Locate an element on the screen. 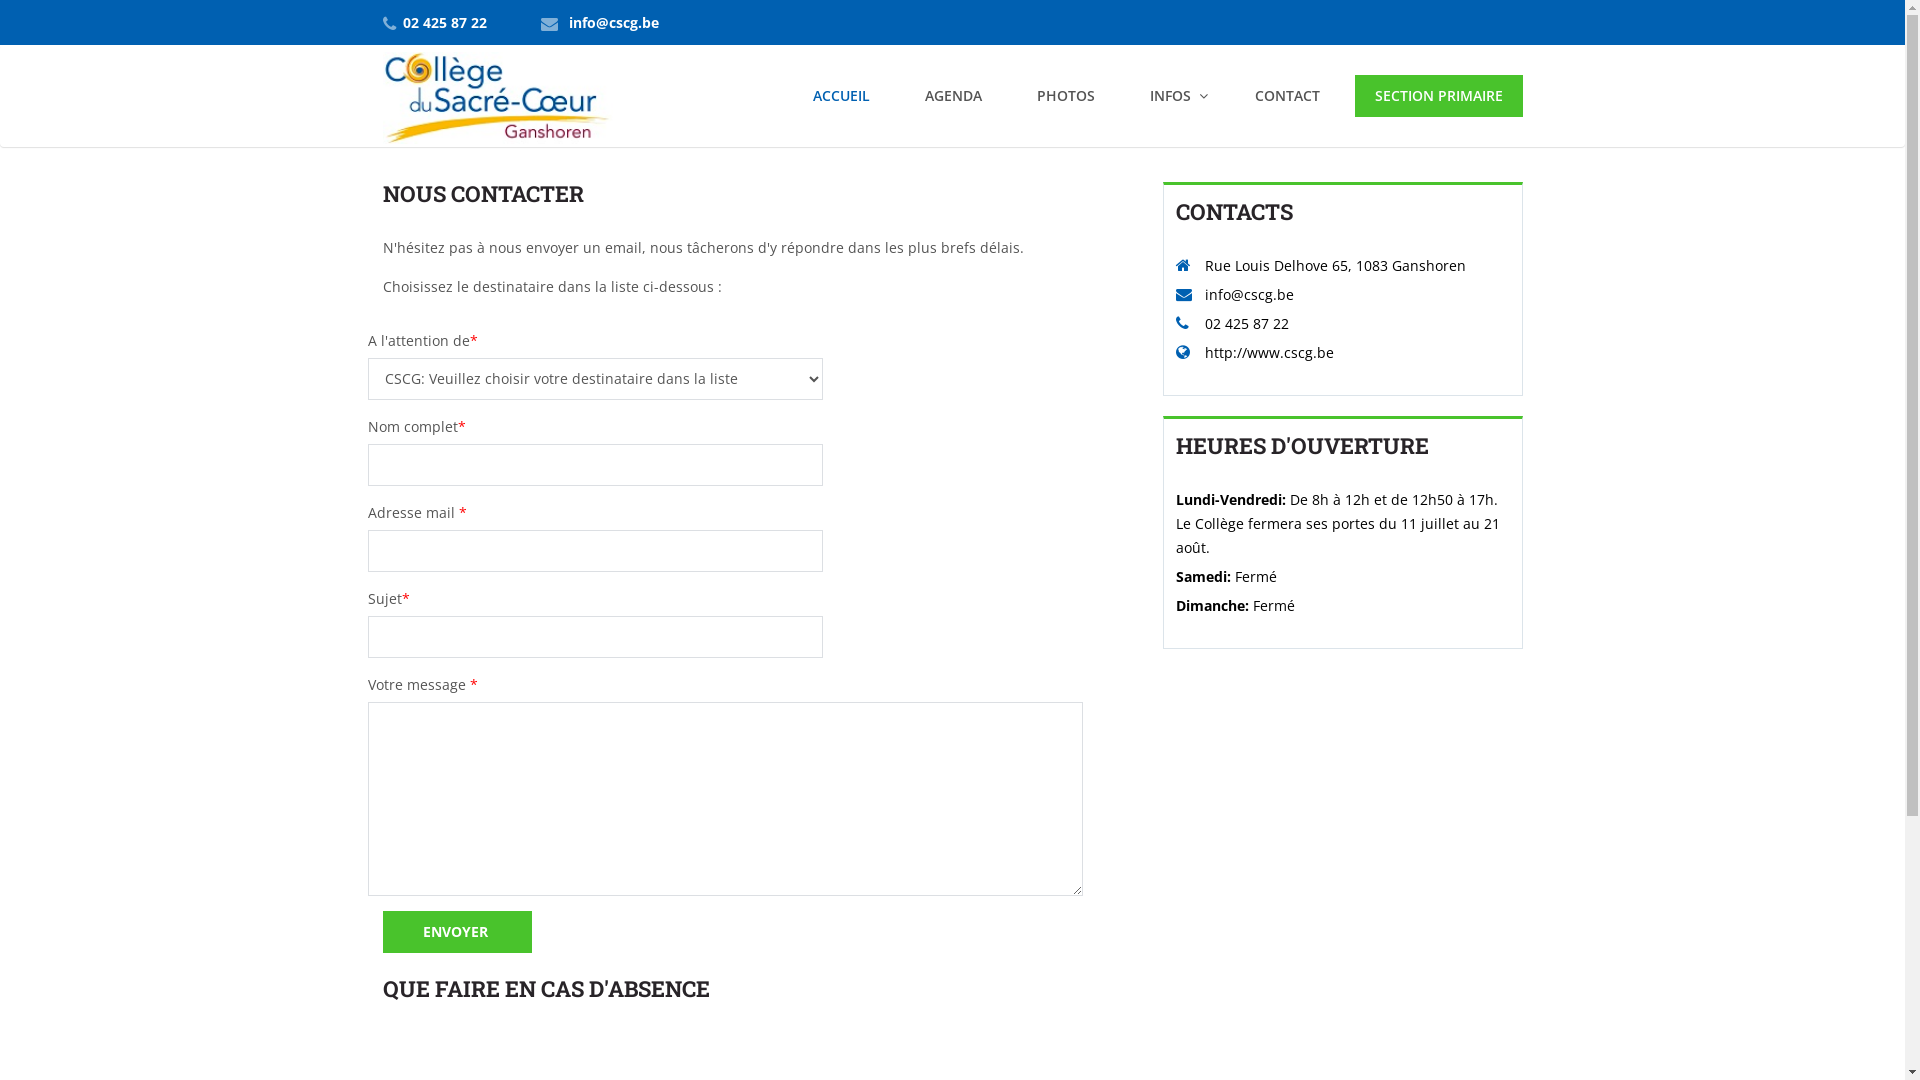  info@cscg.be is located at coordinates (1248, 294).